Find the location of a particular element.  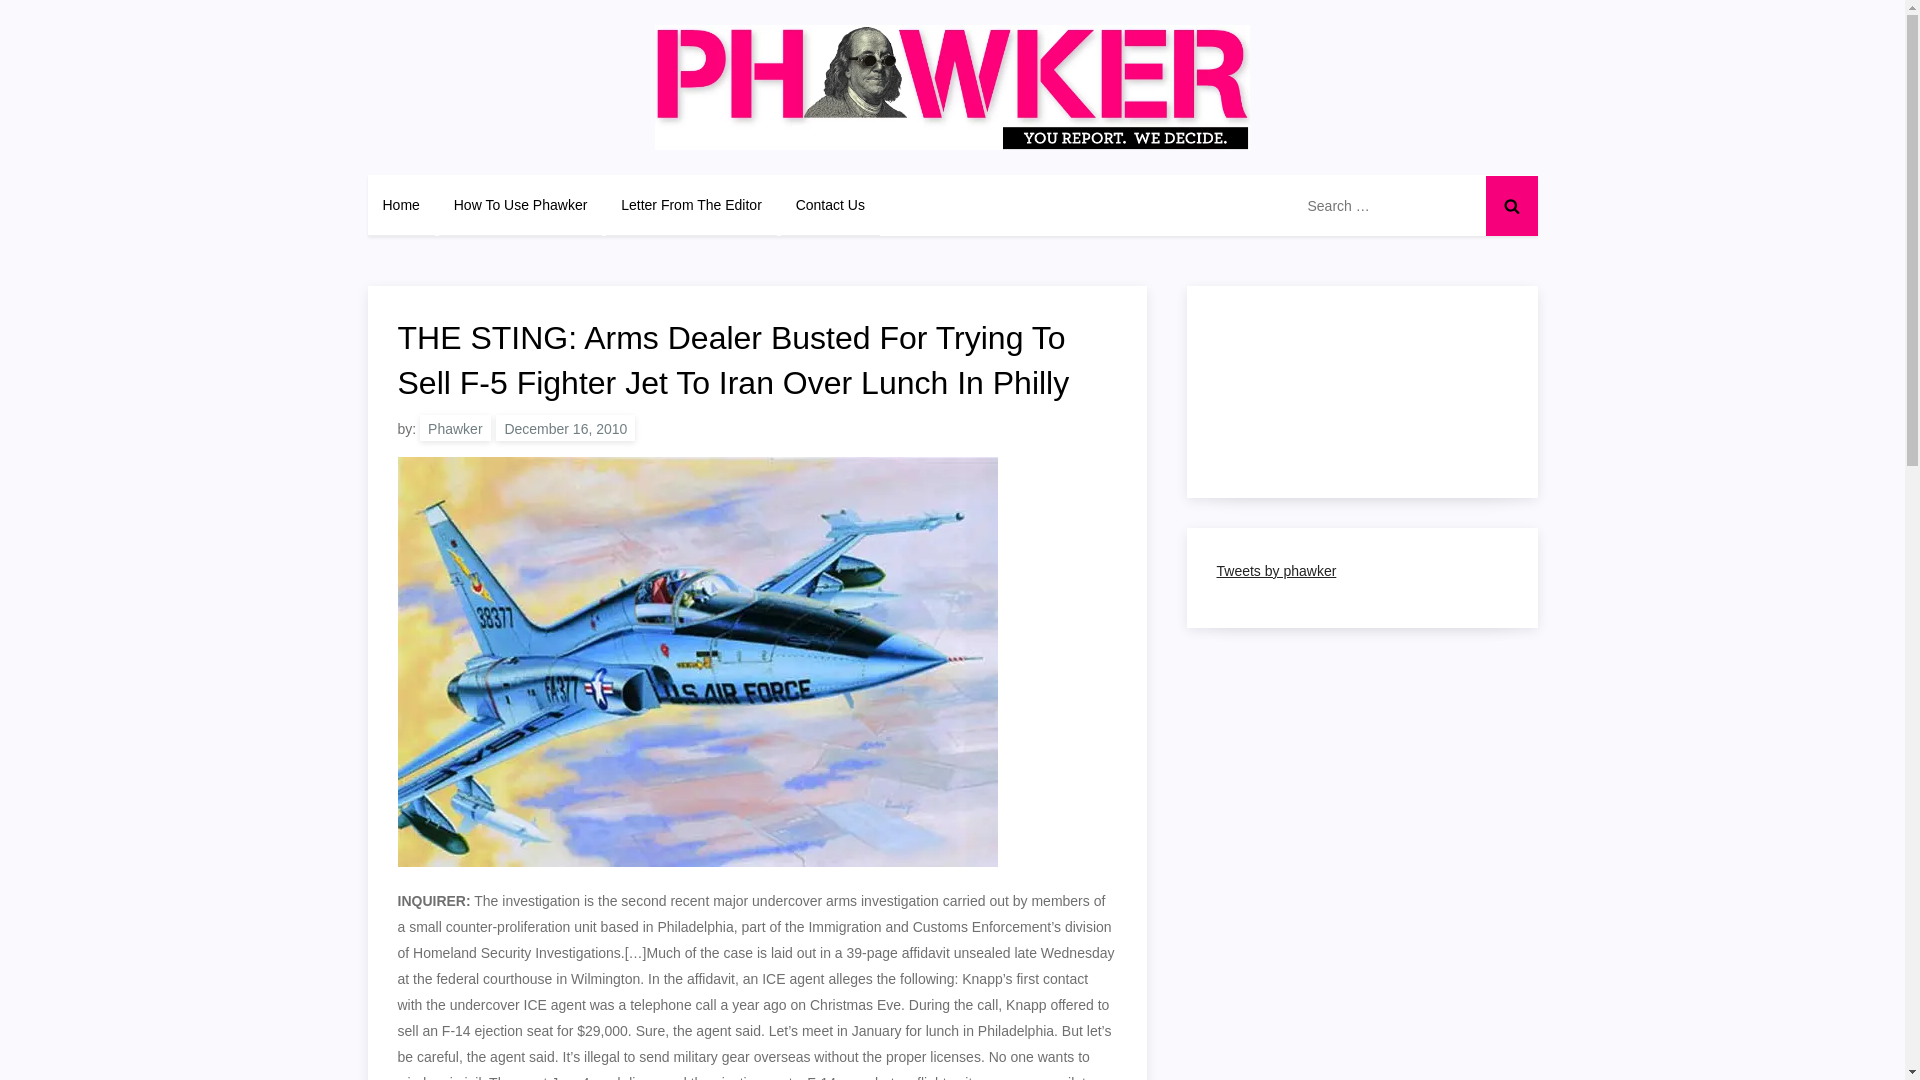

December 16, 2010 is located at coordinates (565, 427).